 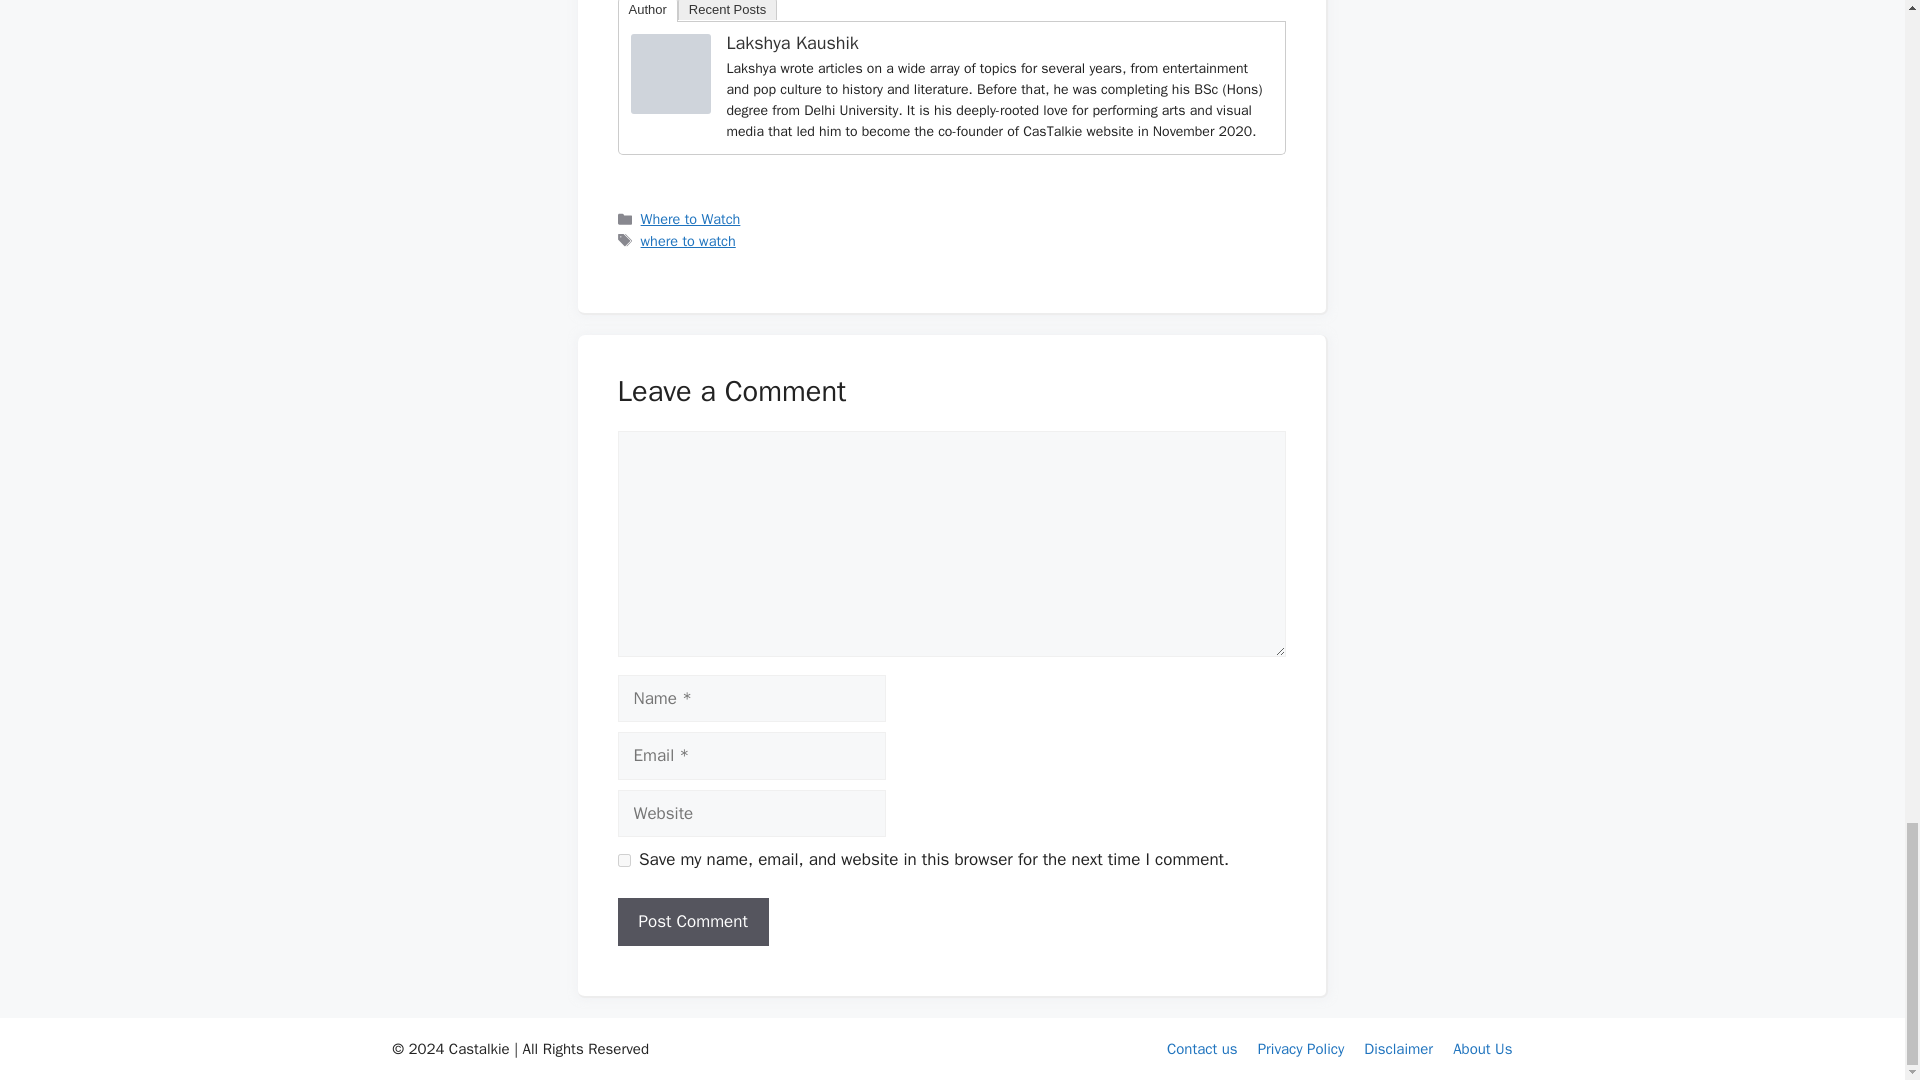 I want to click on About Us, so click(x=1482, y=1049).